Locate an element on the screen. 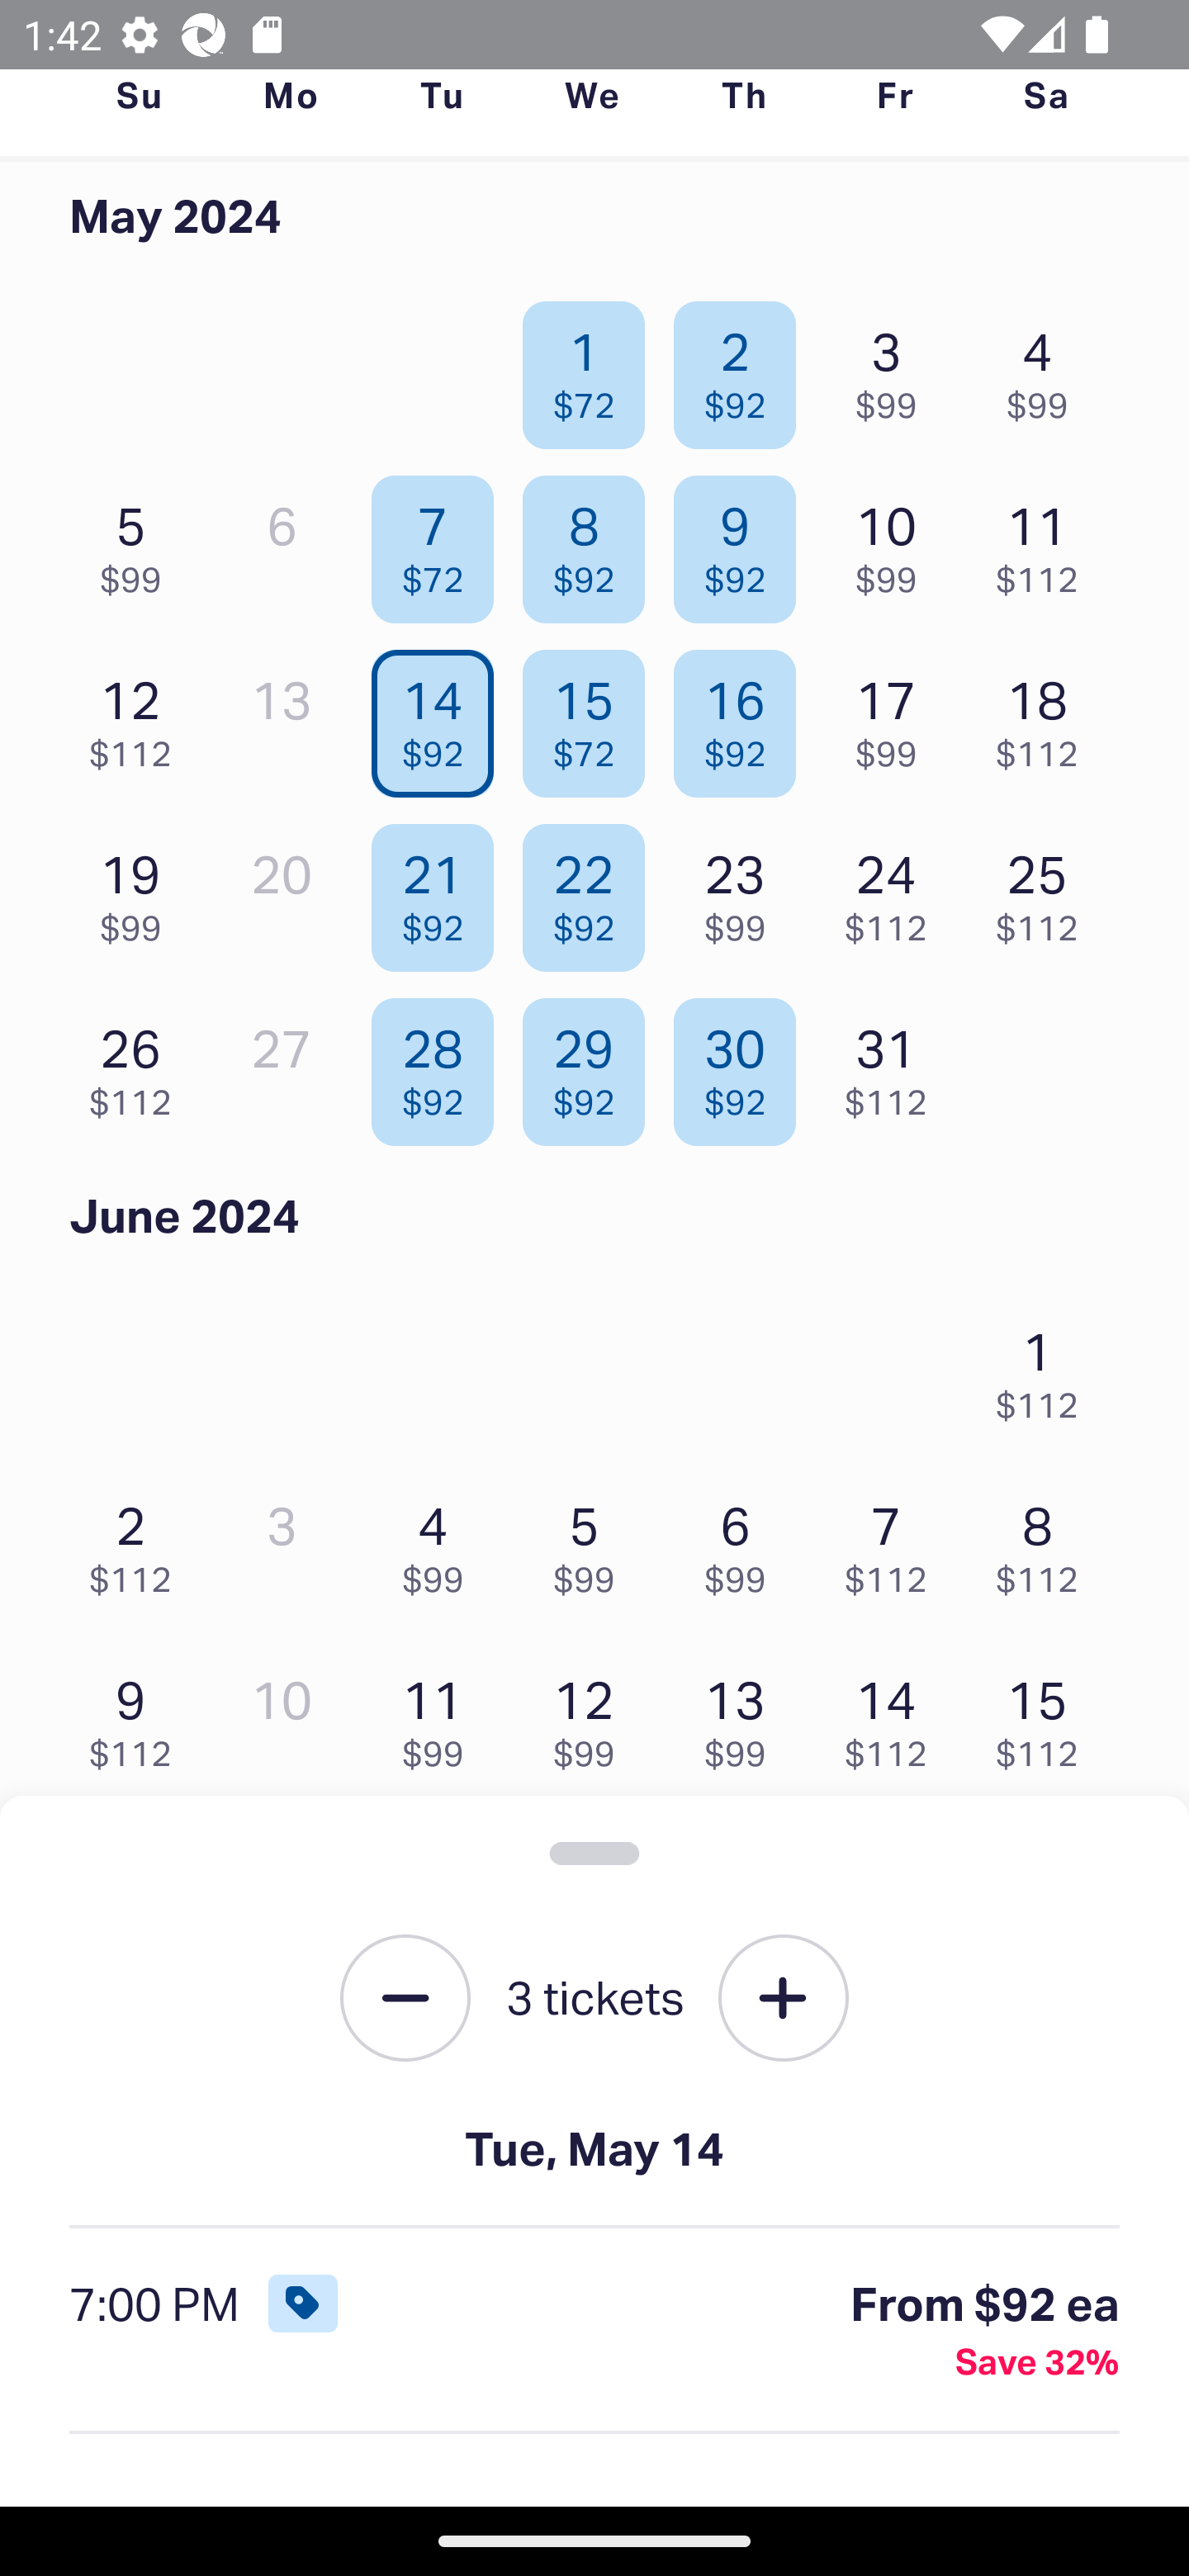  8 $112 is located at coordinates (1045, 1541).